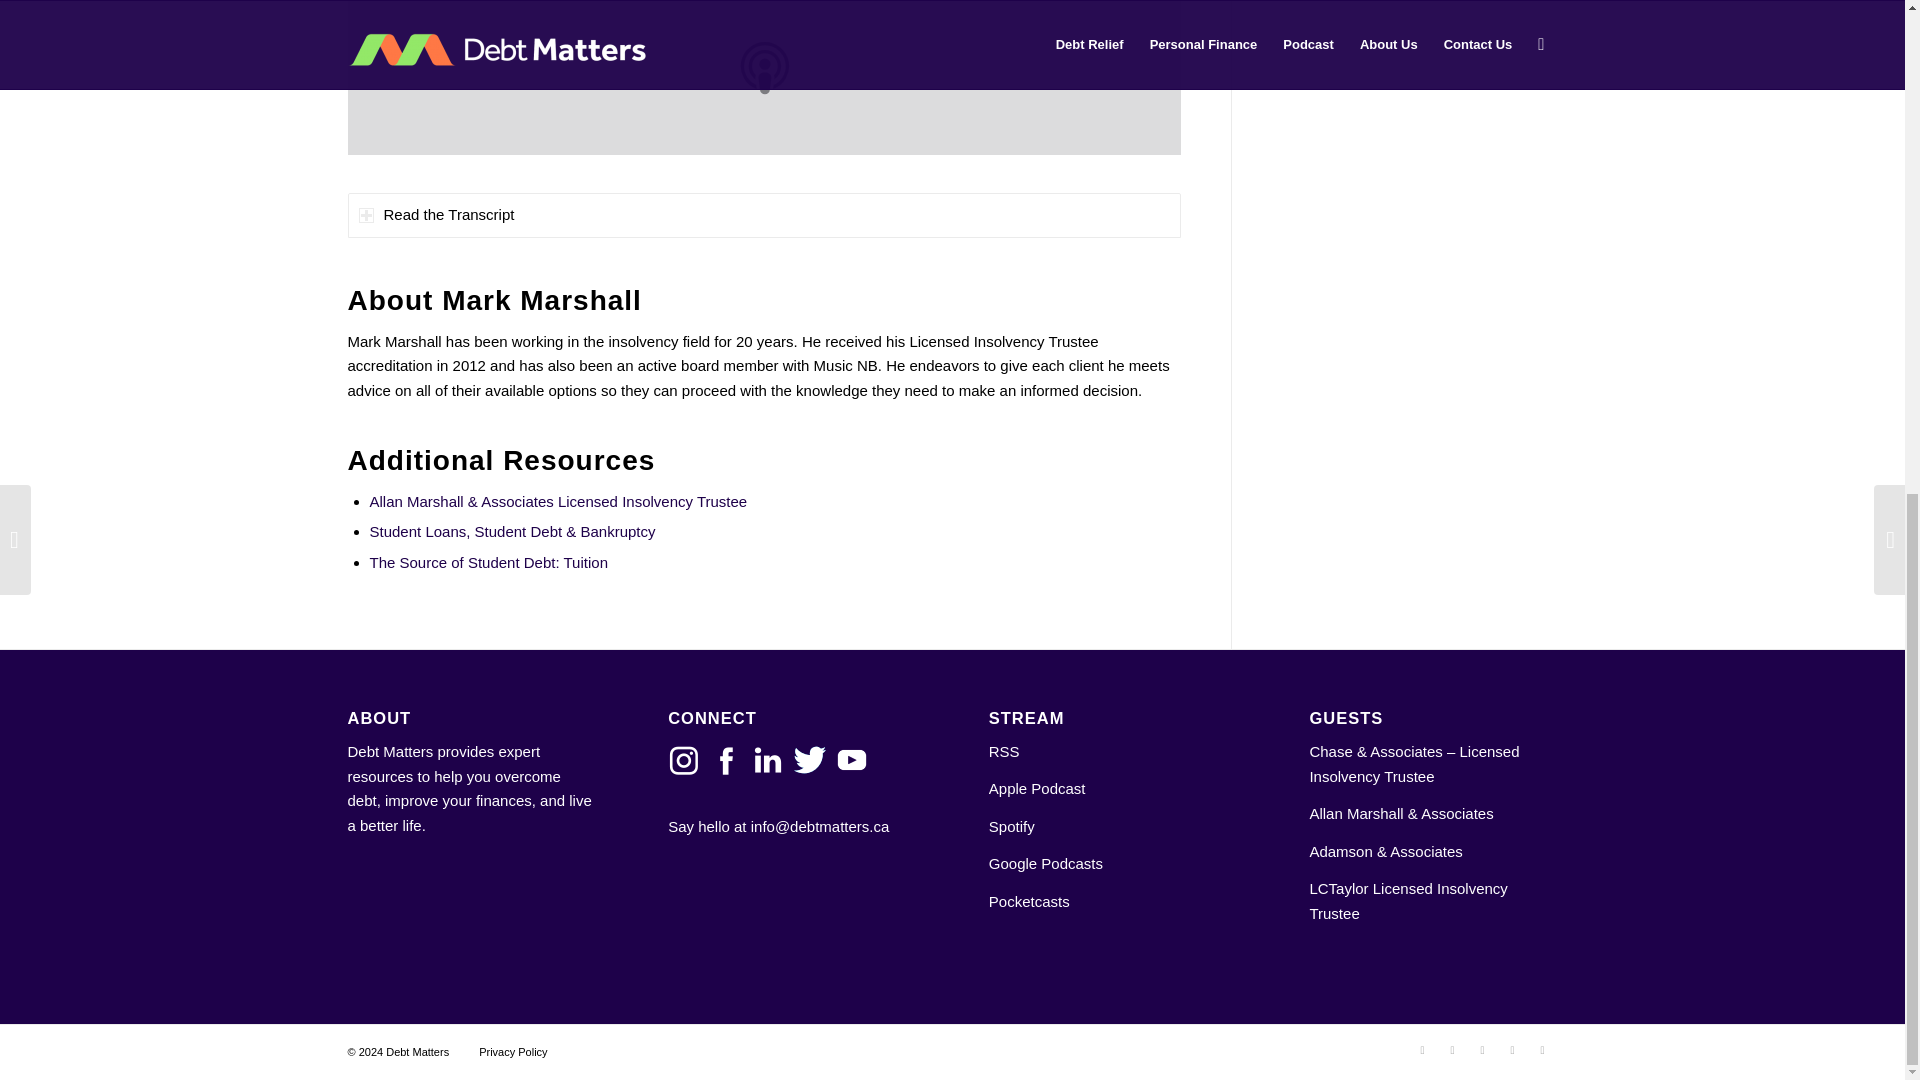 The image size is (1920, 1080). I want to click on Google Podcasts, so click(1045, 863).